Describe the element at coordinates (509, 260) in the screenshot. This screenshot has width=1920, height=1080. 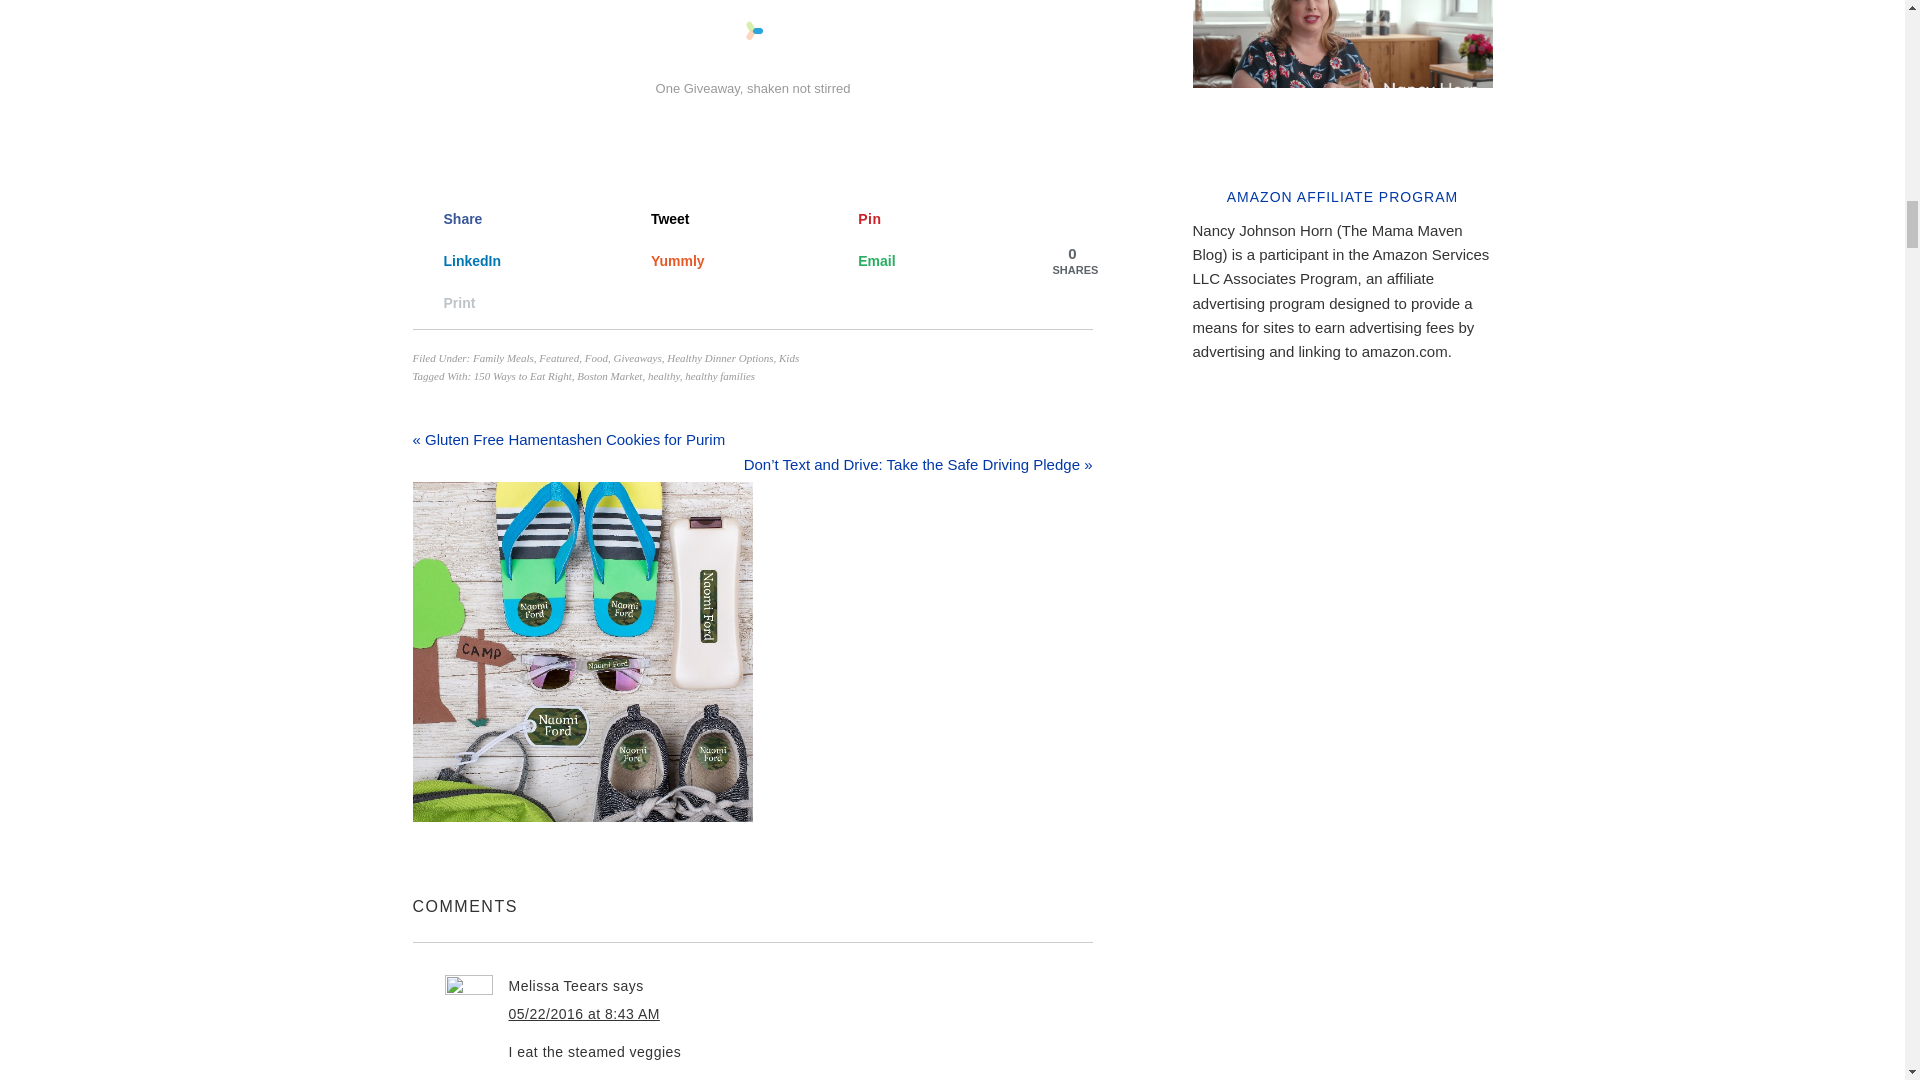
I see `Share on LinkedIn` at that location.